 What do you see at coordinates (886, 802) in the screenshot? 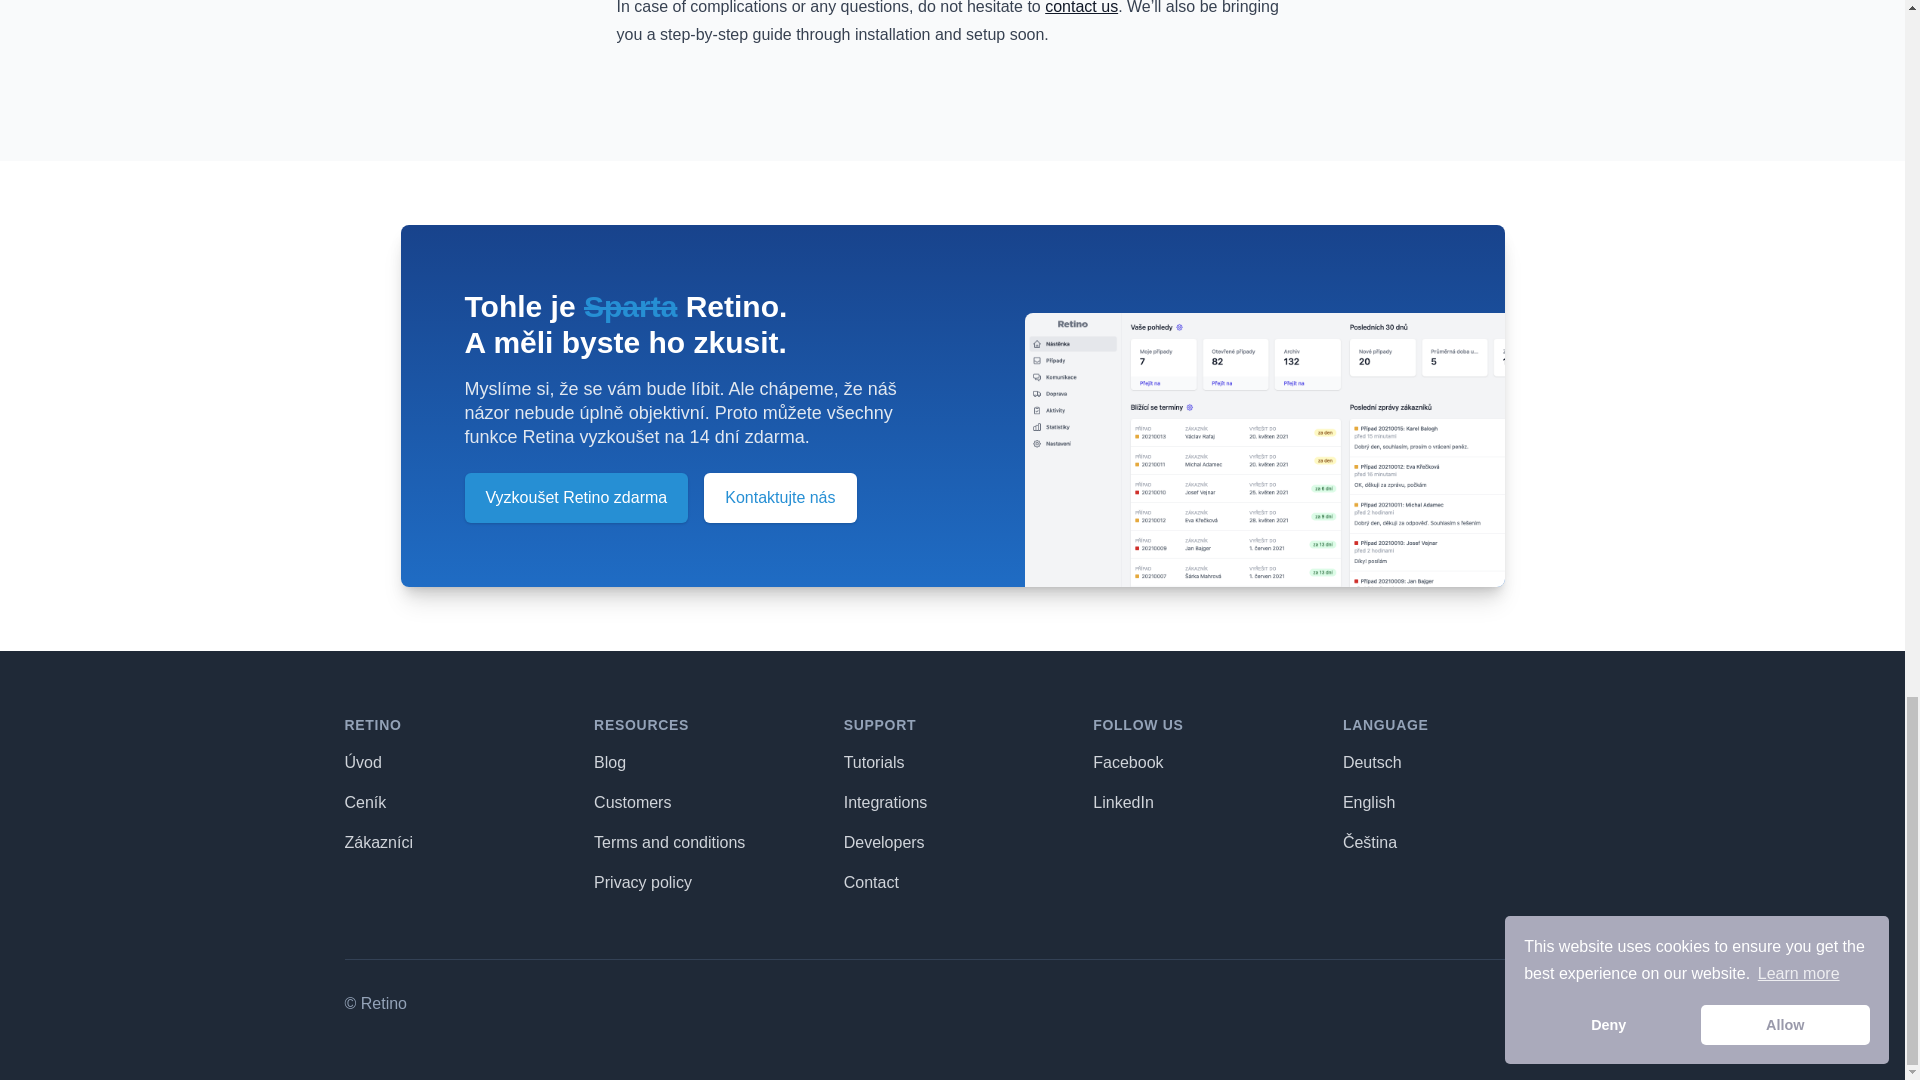
I see `Integrations` at bounding box center [886, 802].